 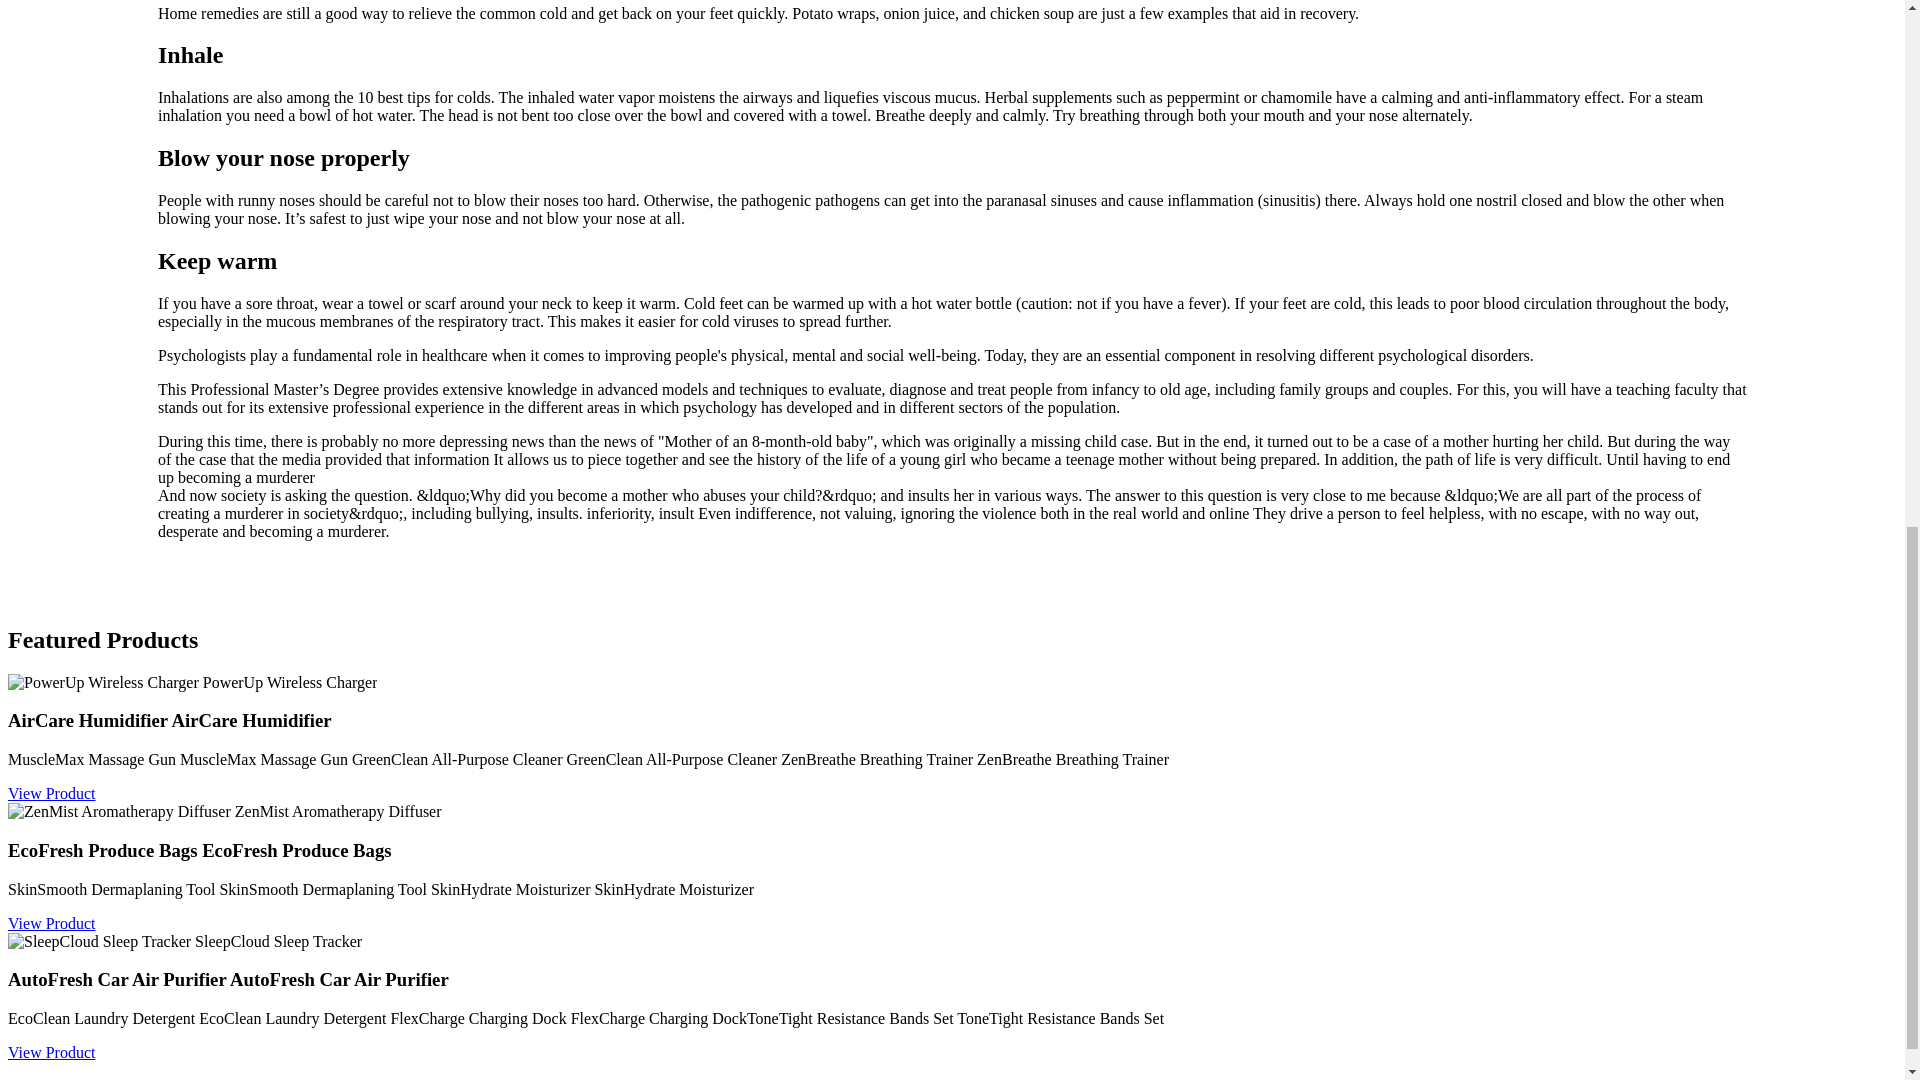 What do you see at coordinates (50, 923) in the screenshot?
I see `View Product` at bounding box center [50, 923].